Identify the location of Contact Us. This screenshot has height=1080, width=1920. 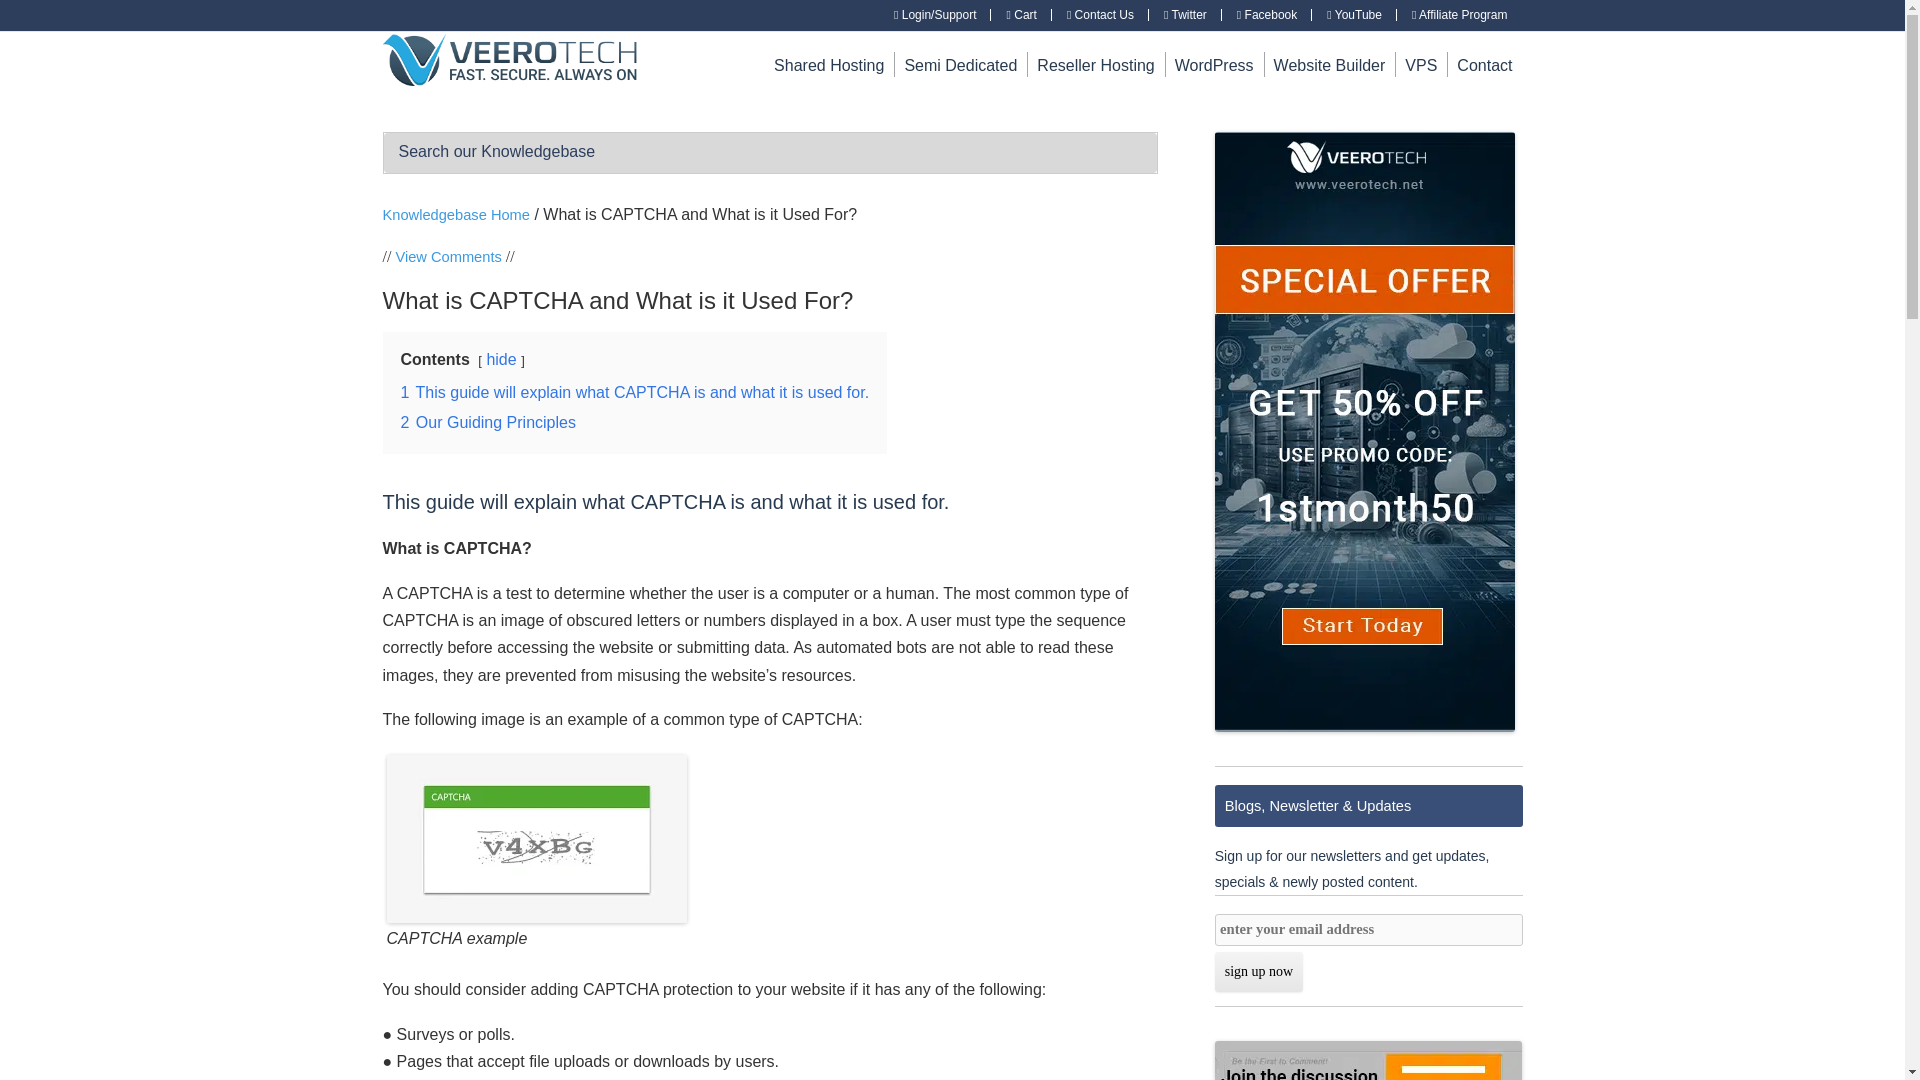
(1100, 14).